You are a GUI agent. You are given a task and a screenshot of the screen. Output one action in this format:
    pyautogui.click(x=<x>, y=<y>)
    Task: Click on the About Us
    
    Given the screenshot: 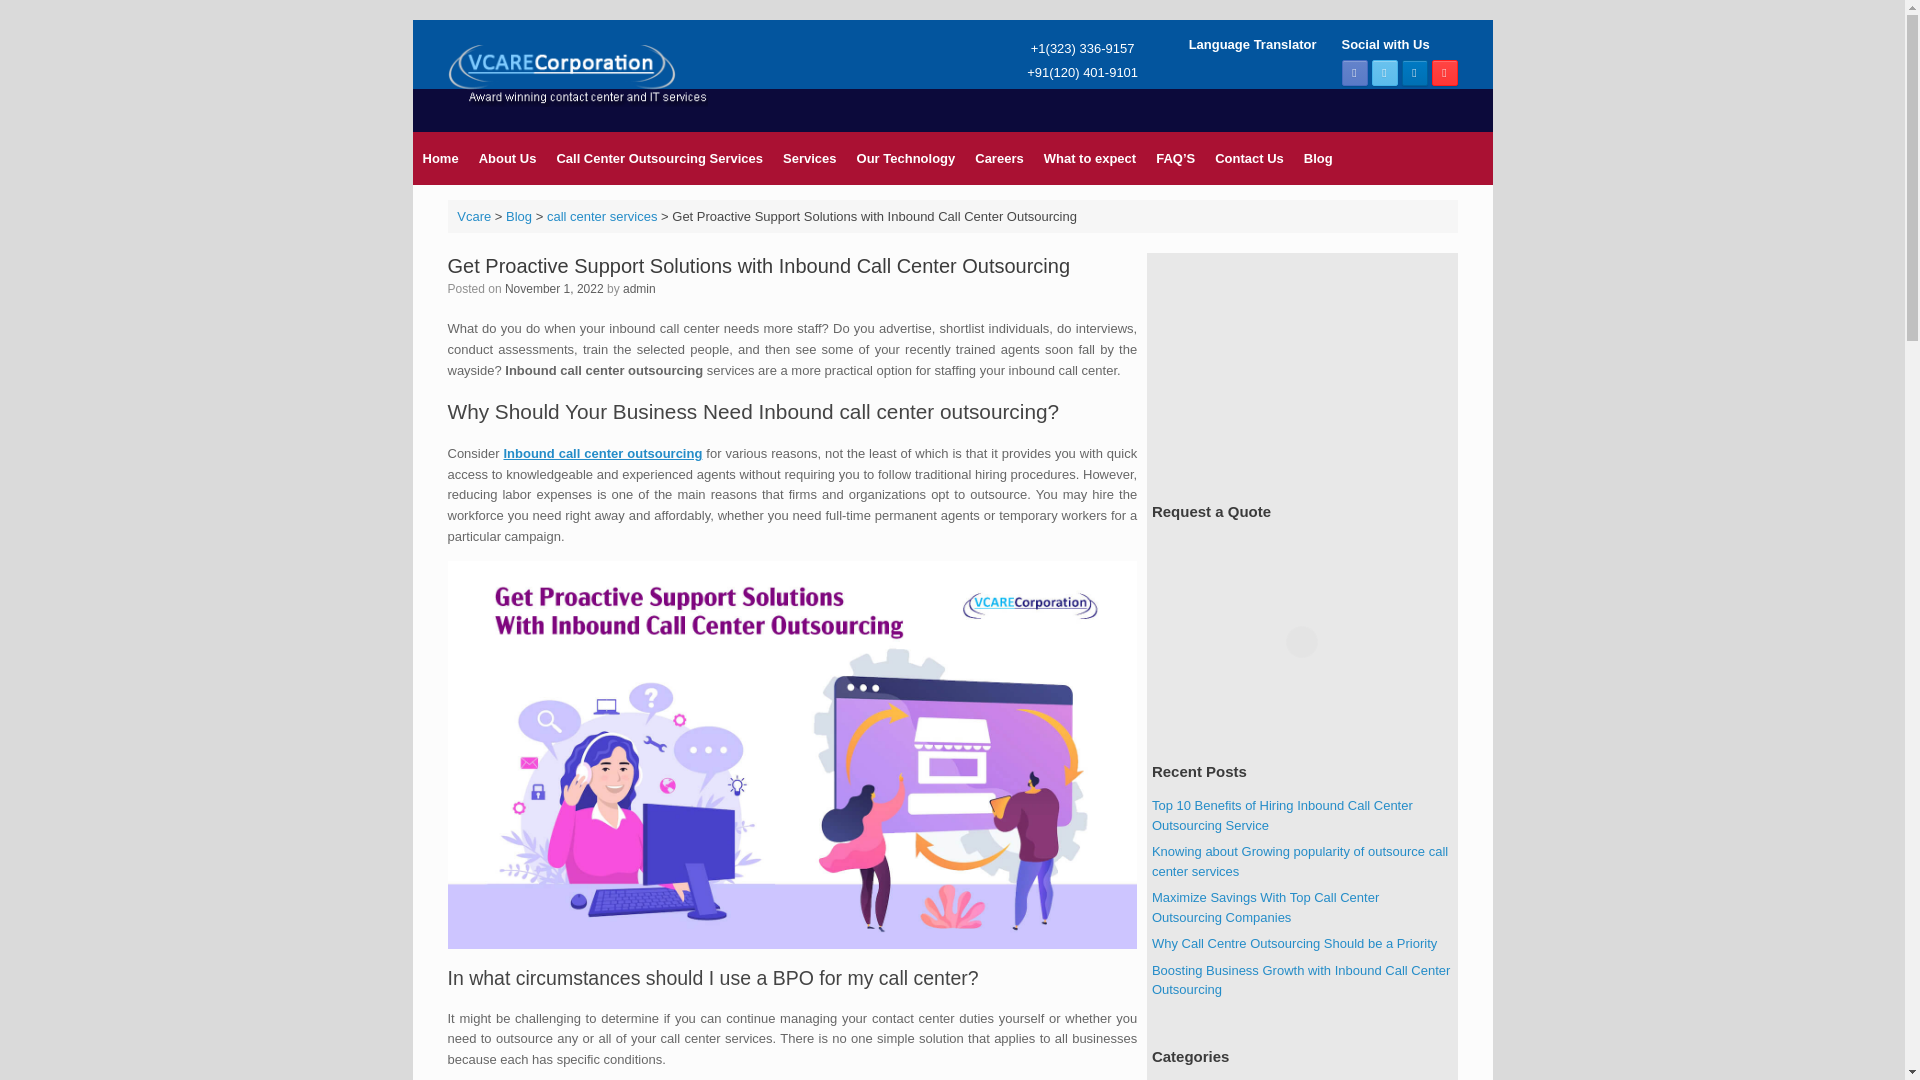 What is the action you would take?
    pyautogui.click(x=508, y=158)
    